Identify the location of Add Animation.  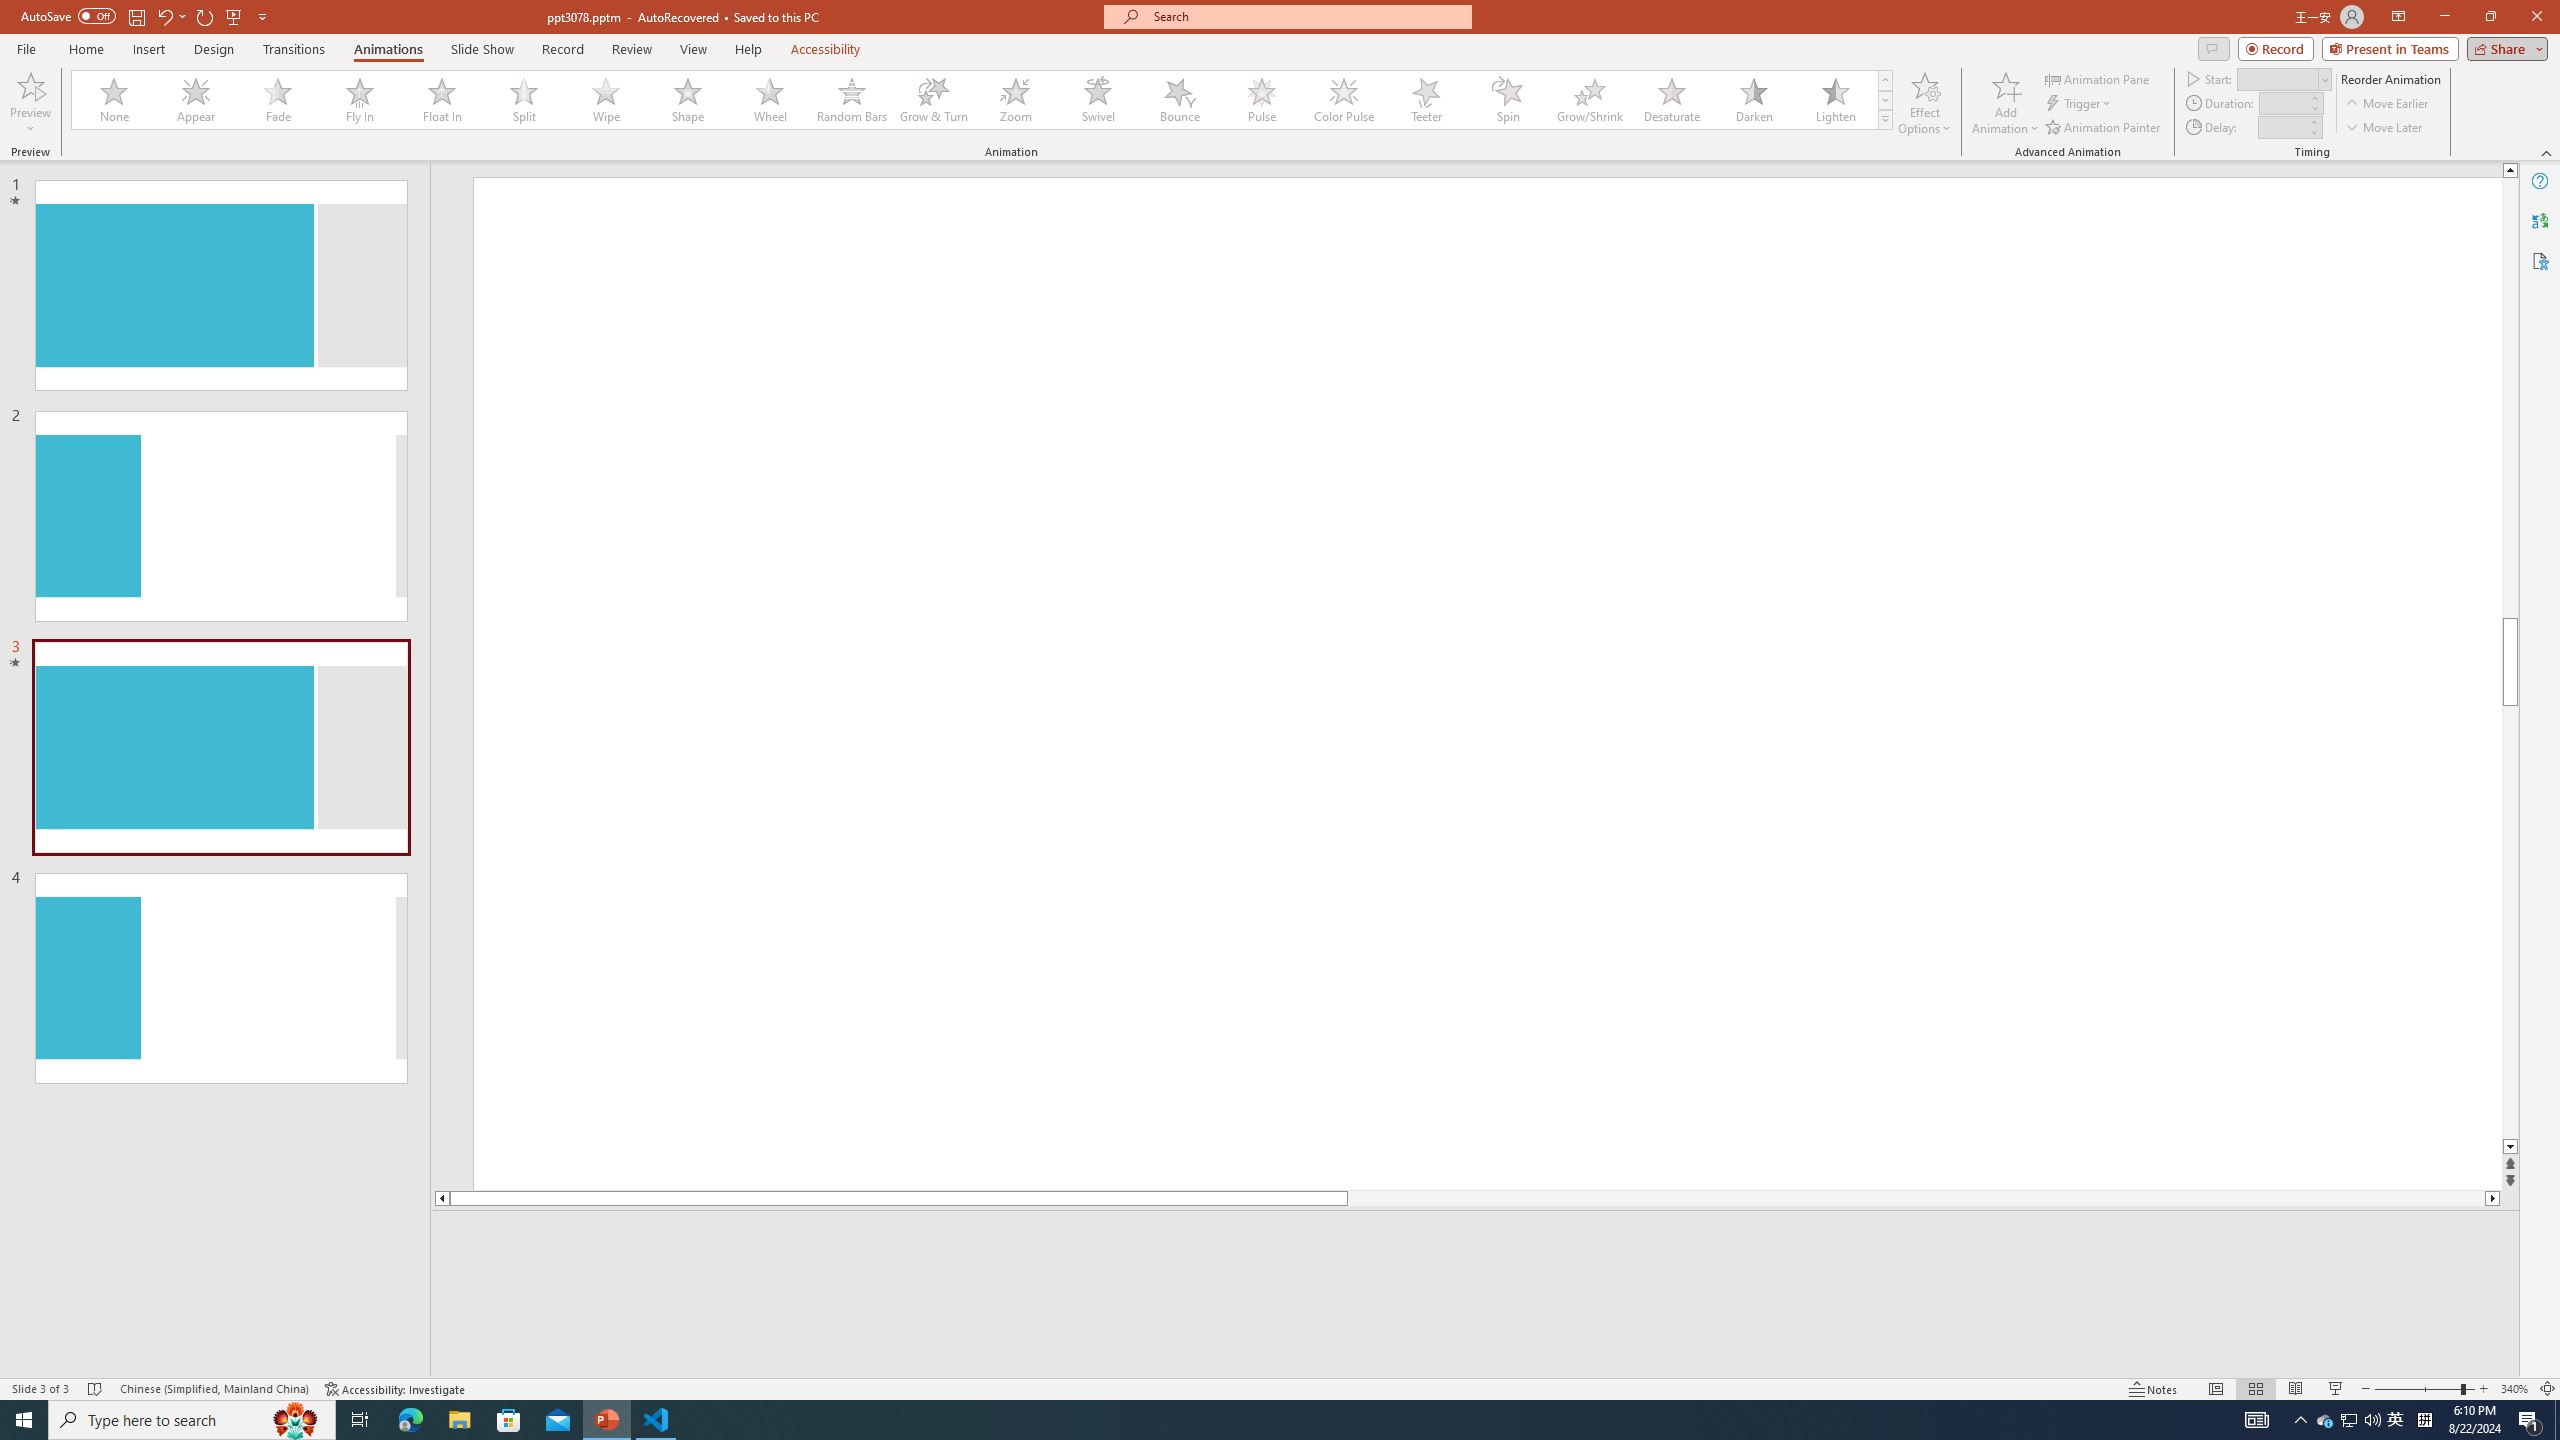
(2006, 103).